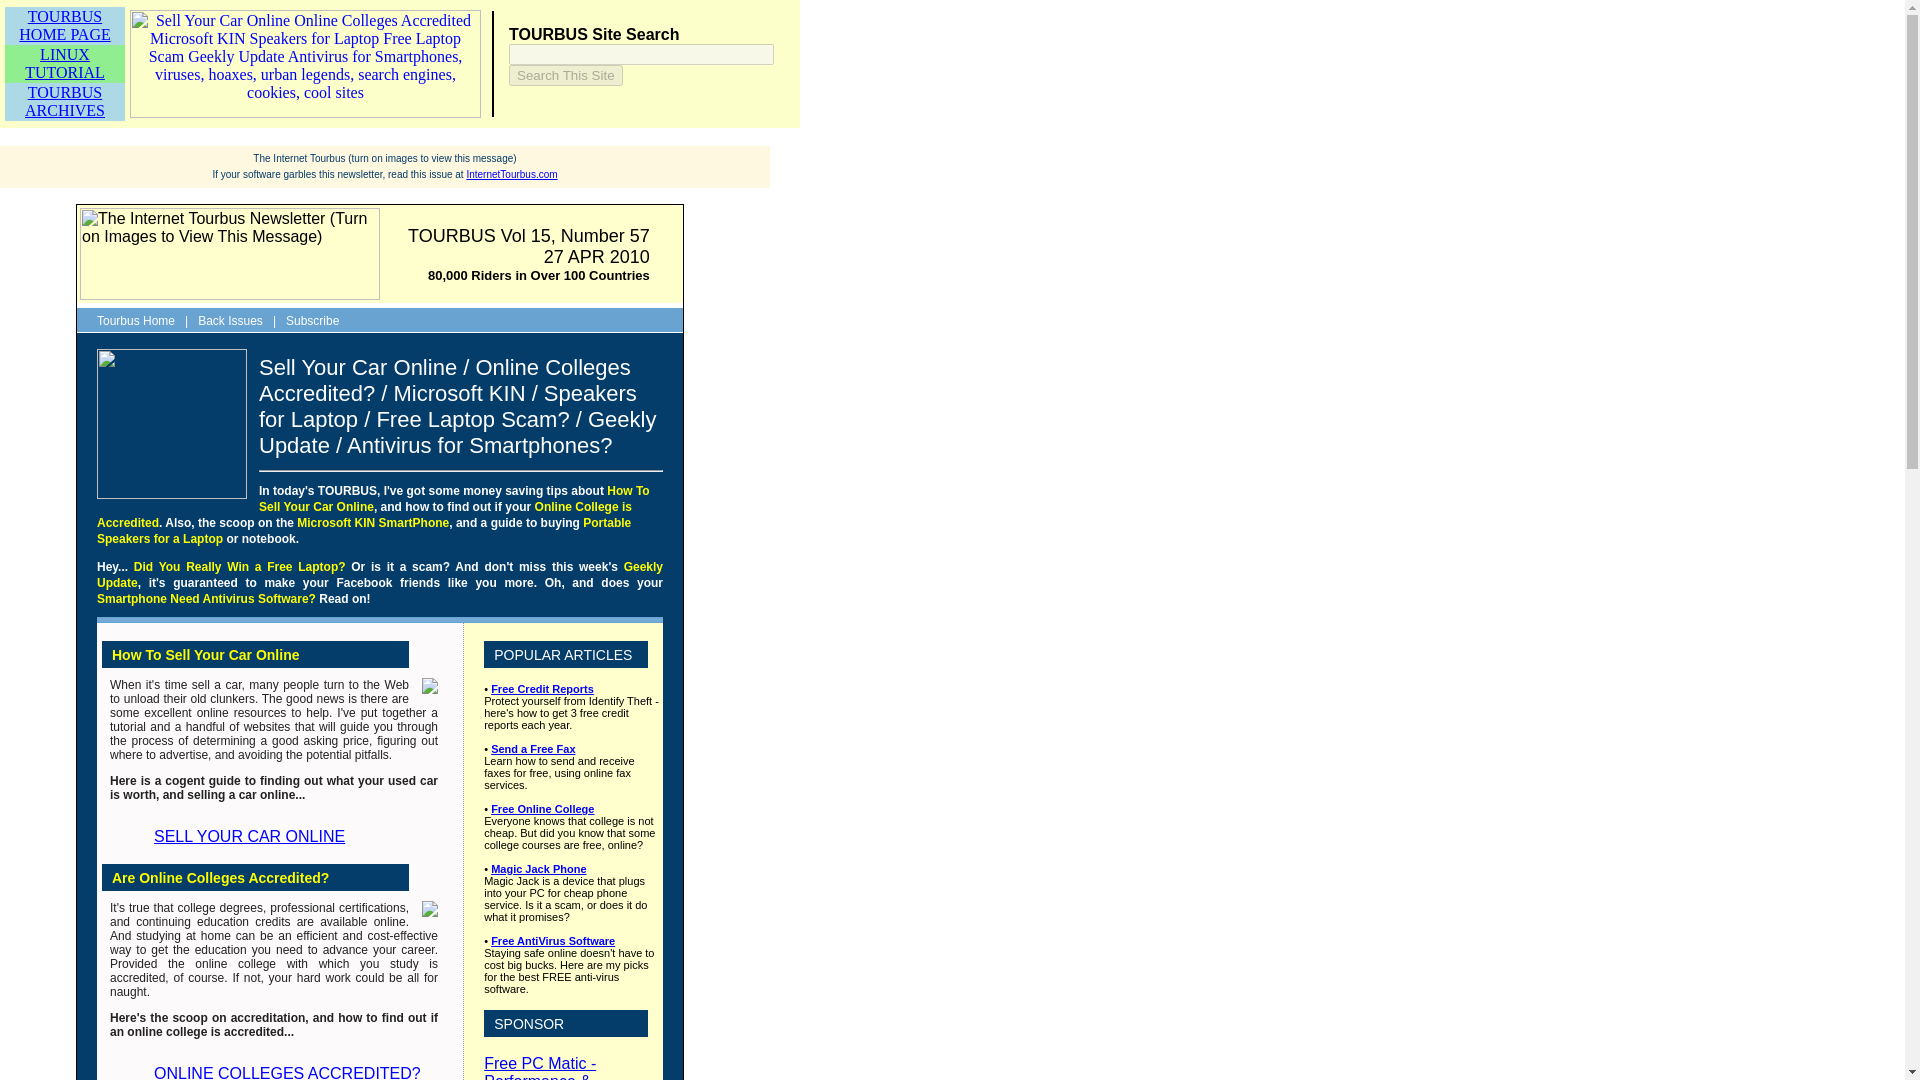 This screenshot has width=1920, height=1080. I want to click on Free AntiVirus Software, so click(64, 64).